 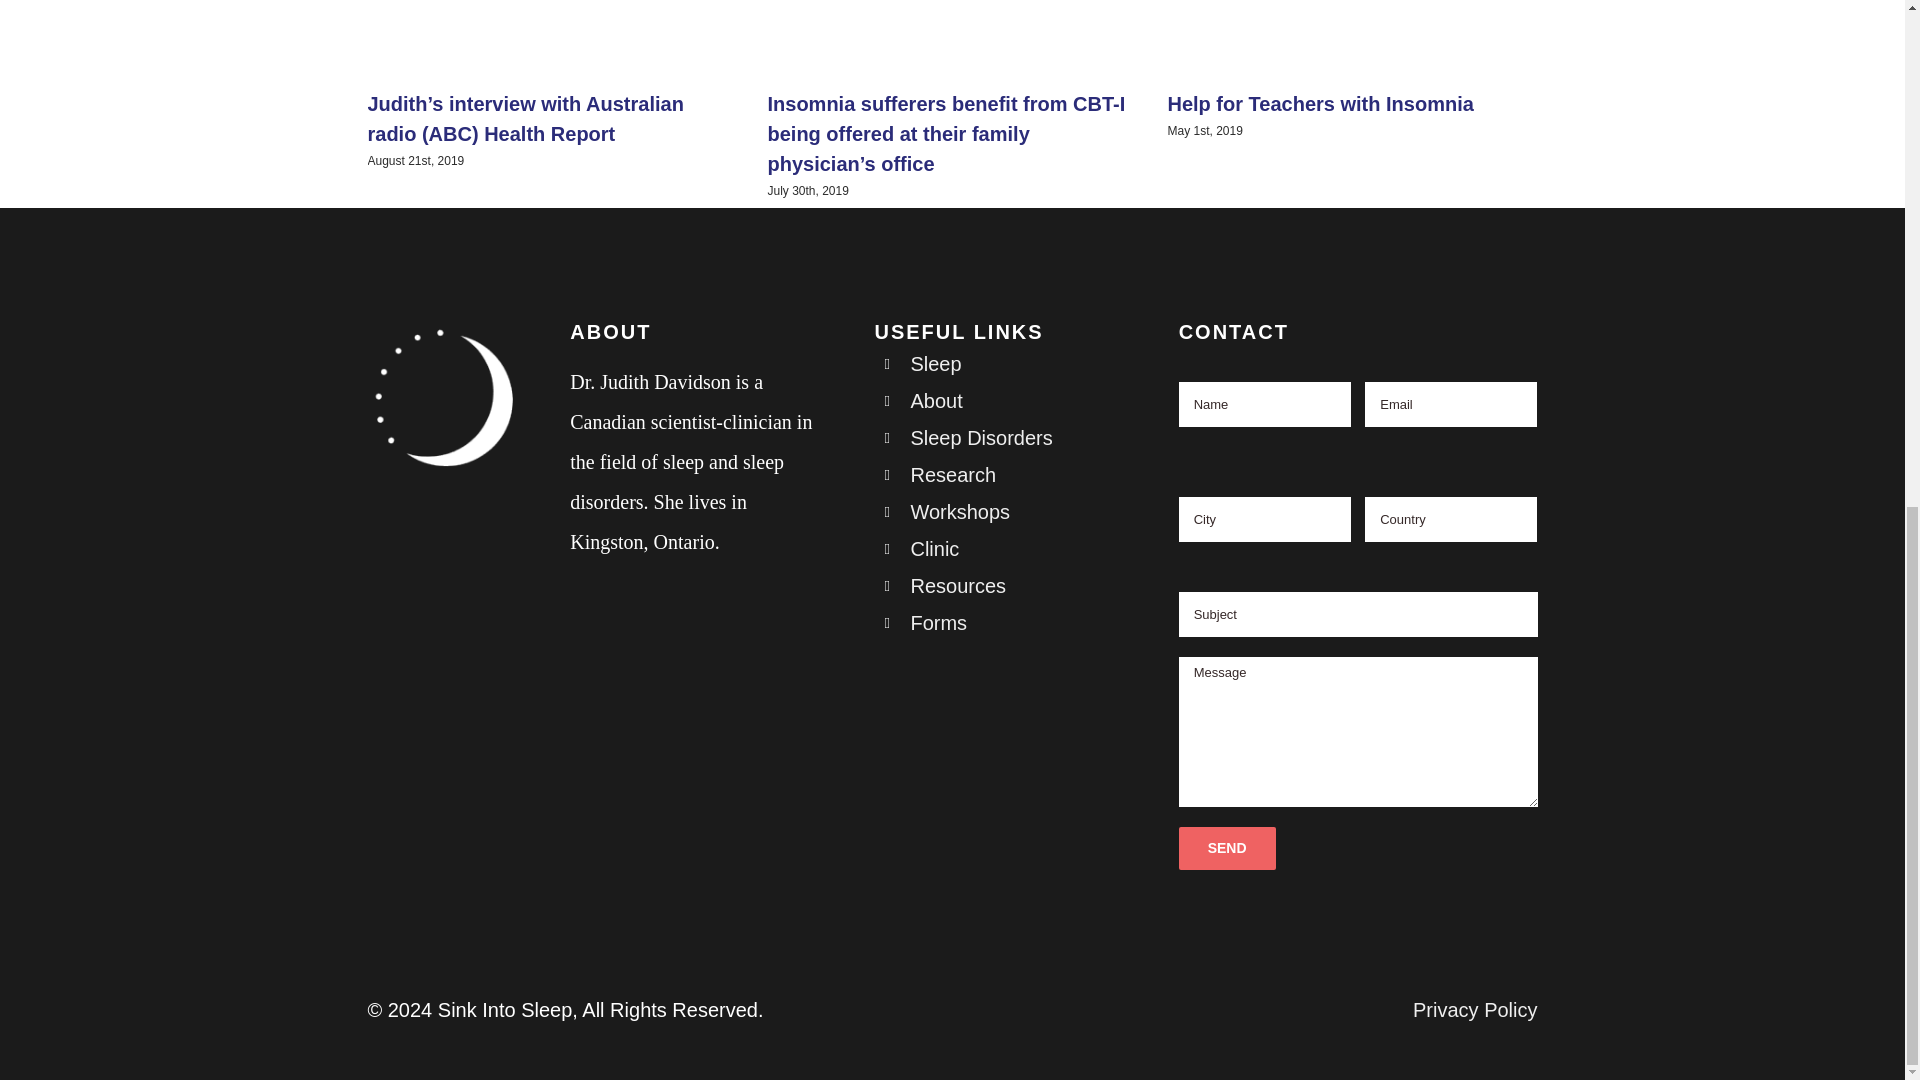 I want to click on Help for Teachers with Insomnia, so click(x=1320, y=103).